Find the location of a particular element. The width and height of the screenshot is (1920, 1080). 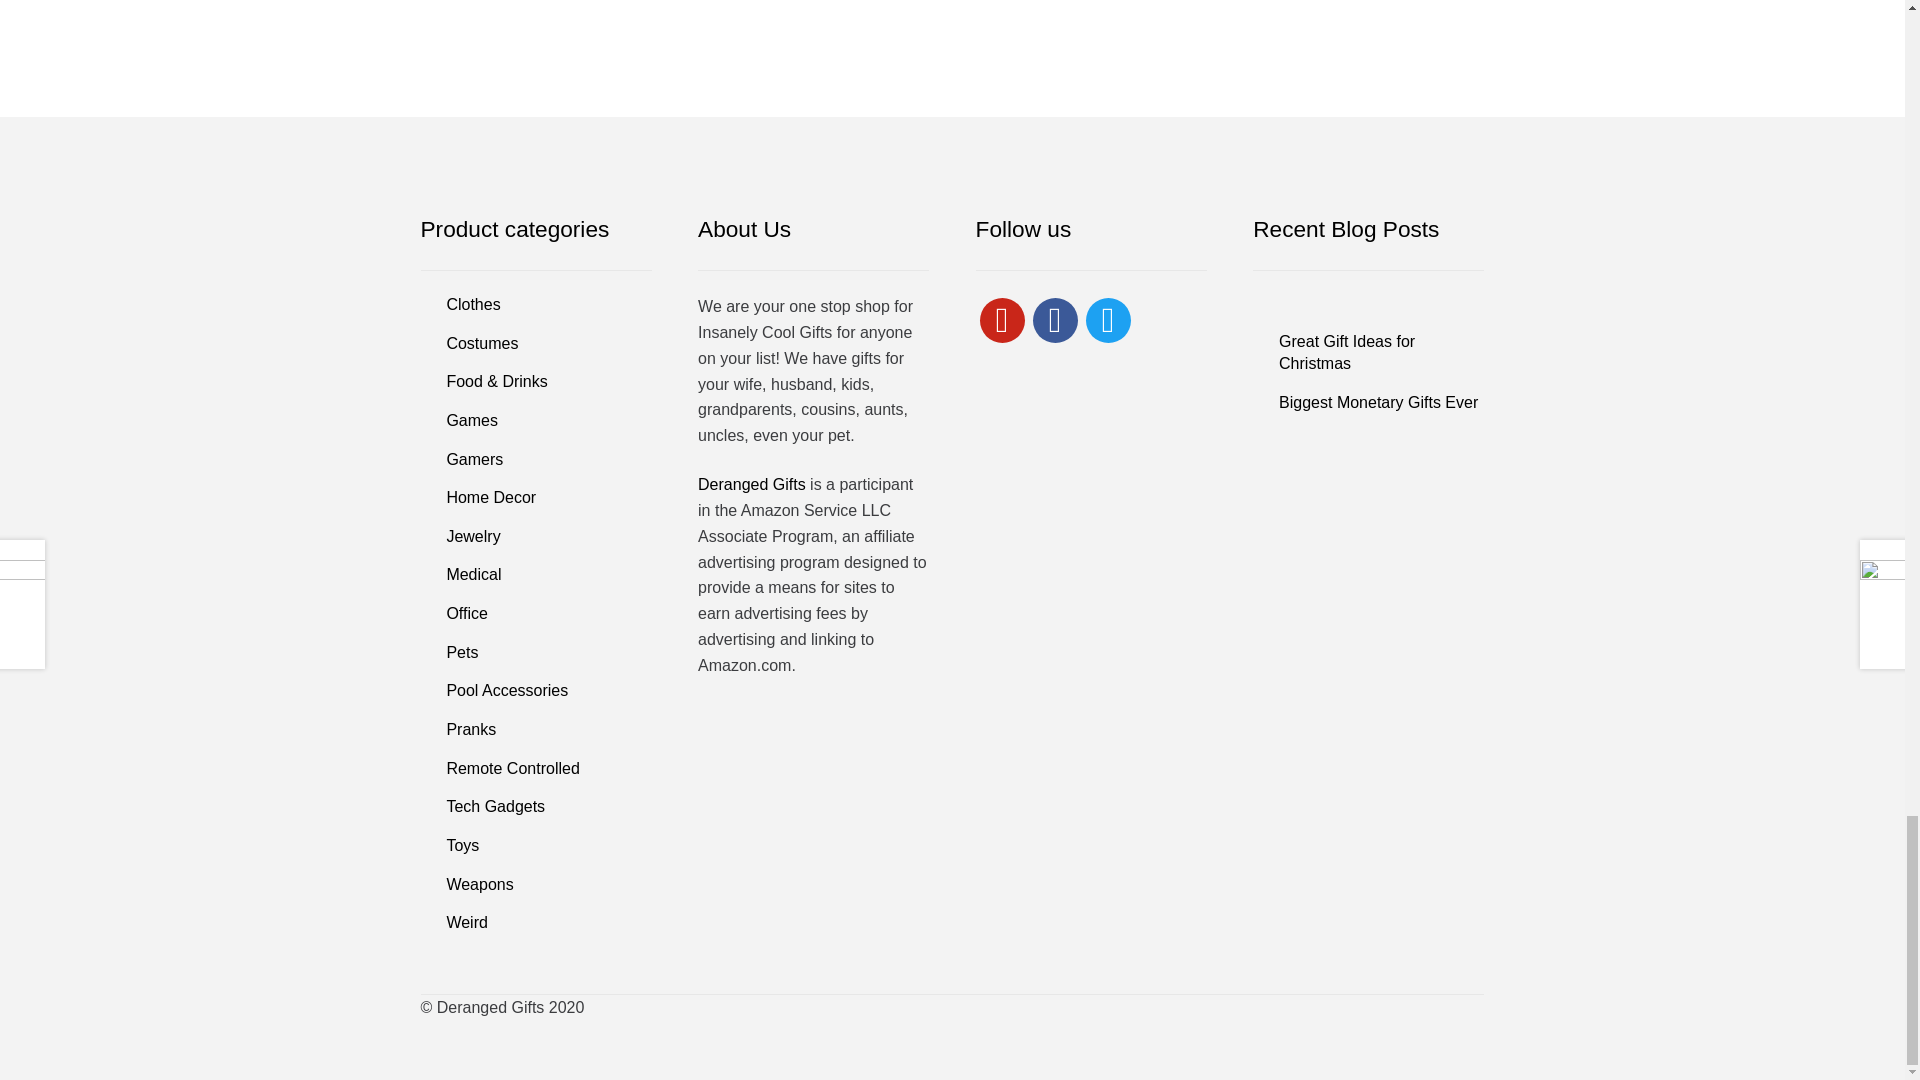

Facebook is located at coordinates (1054, 320).